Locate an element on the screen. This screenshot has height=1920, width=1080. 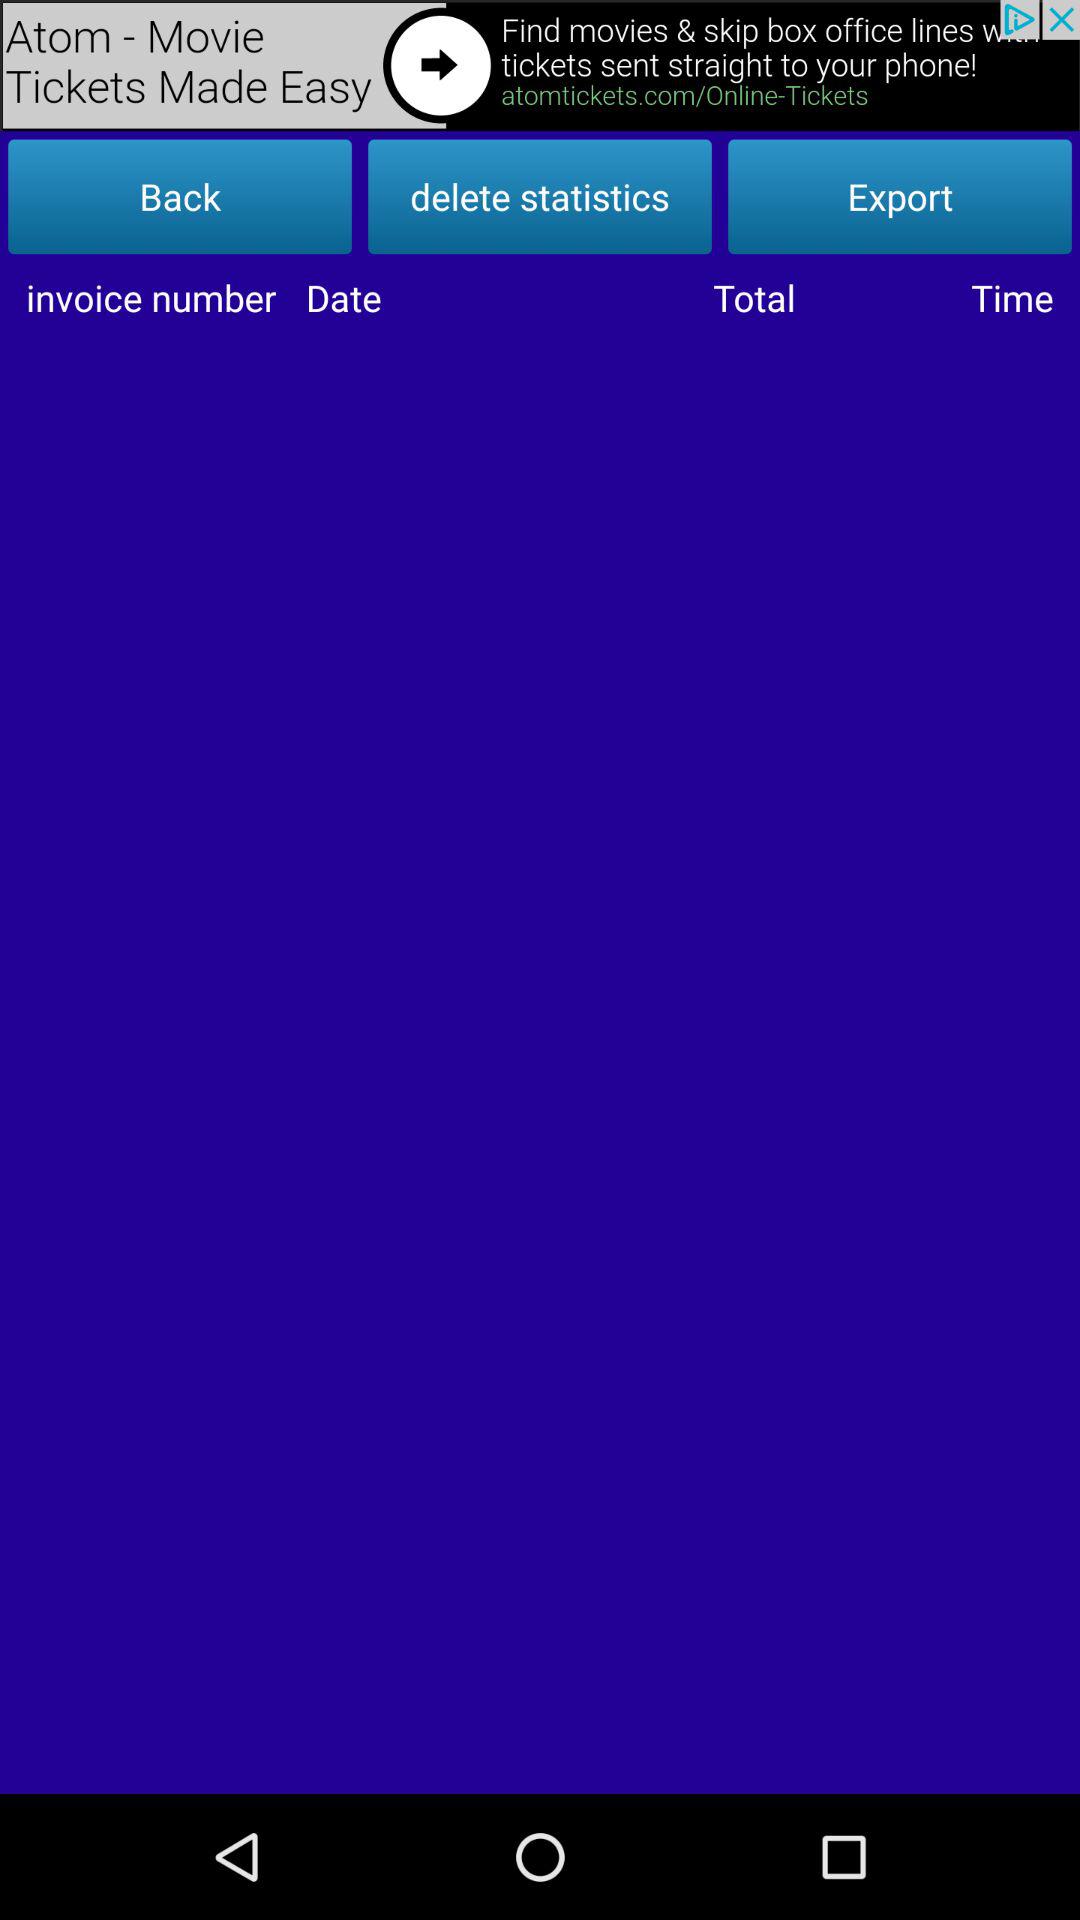
open advertisement is located at coordinates (540, 66).